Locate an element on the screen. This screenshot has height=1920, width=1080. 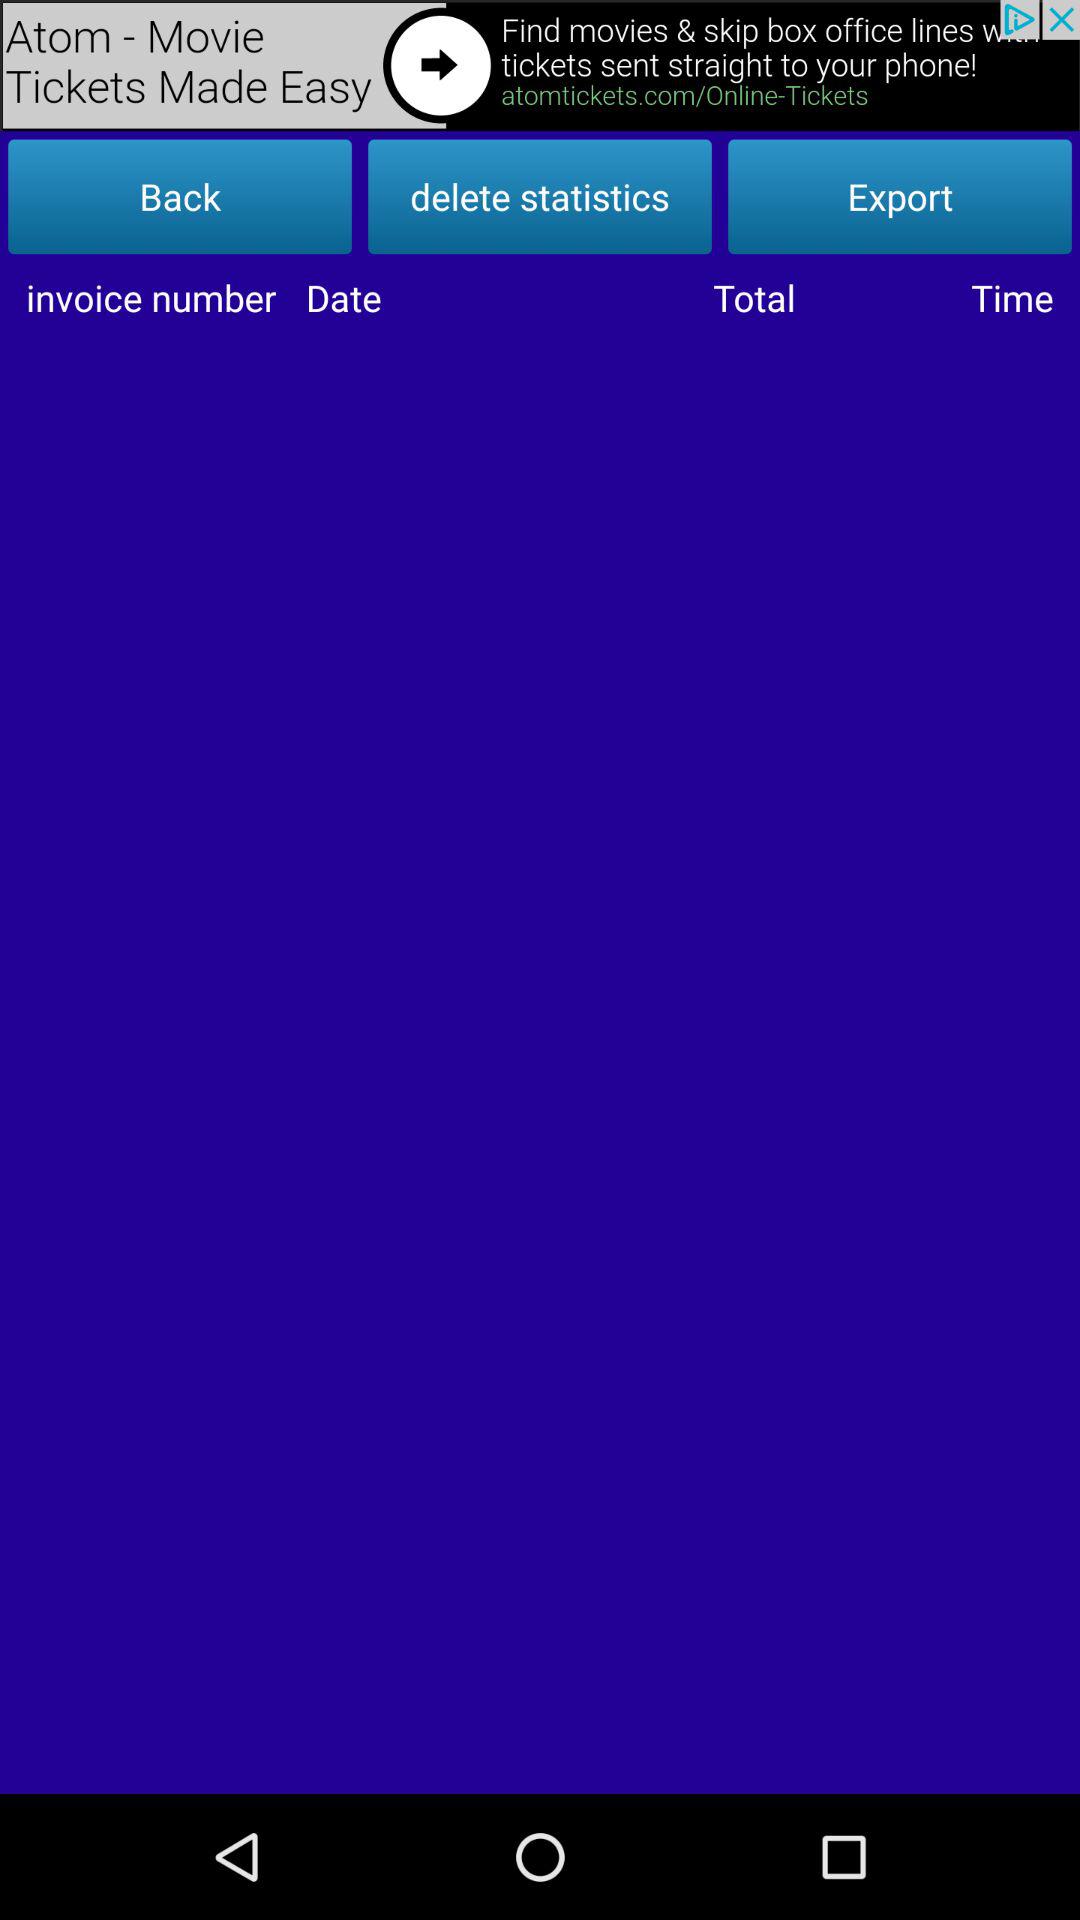
open advertisement is located at coordinates (540, 66).